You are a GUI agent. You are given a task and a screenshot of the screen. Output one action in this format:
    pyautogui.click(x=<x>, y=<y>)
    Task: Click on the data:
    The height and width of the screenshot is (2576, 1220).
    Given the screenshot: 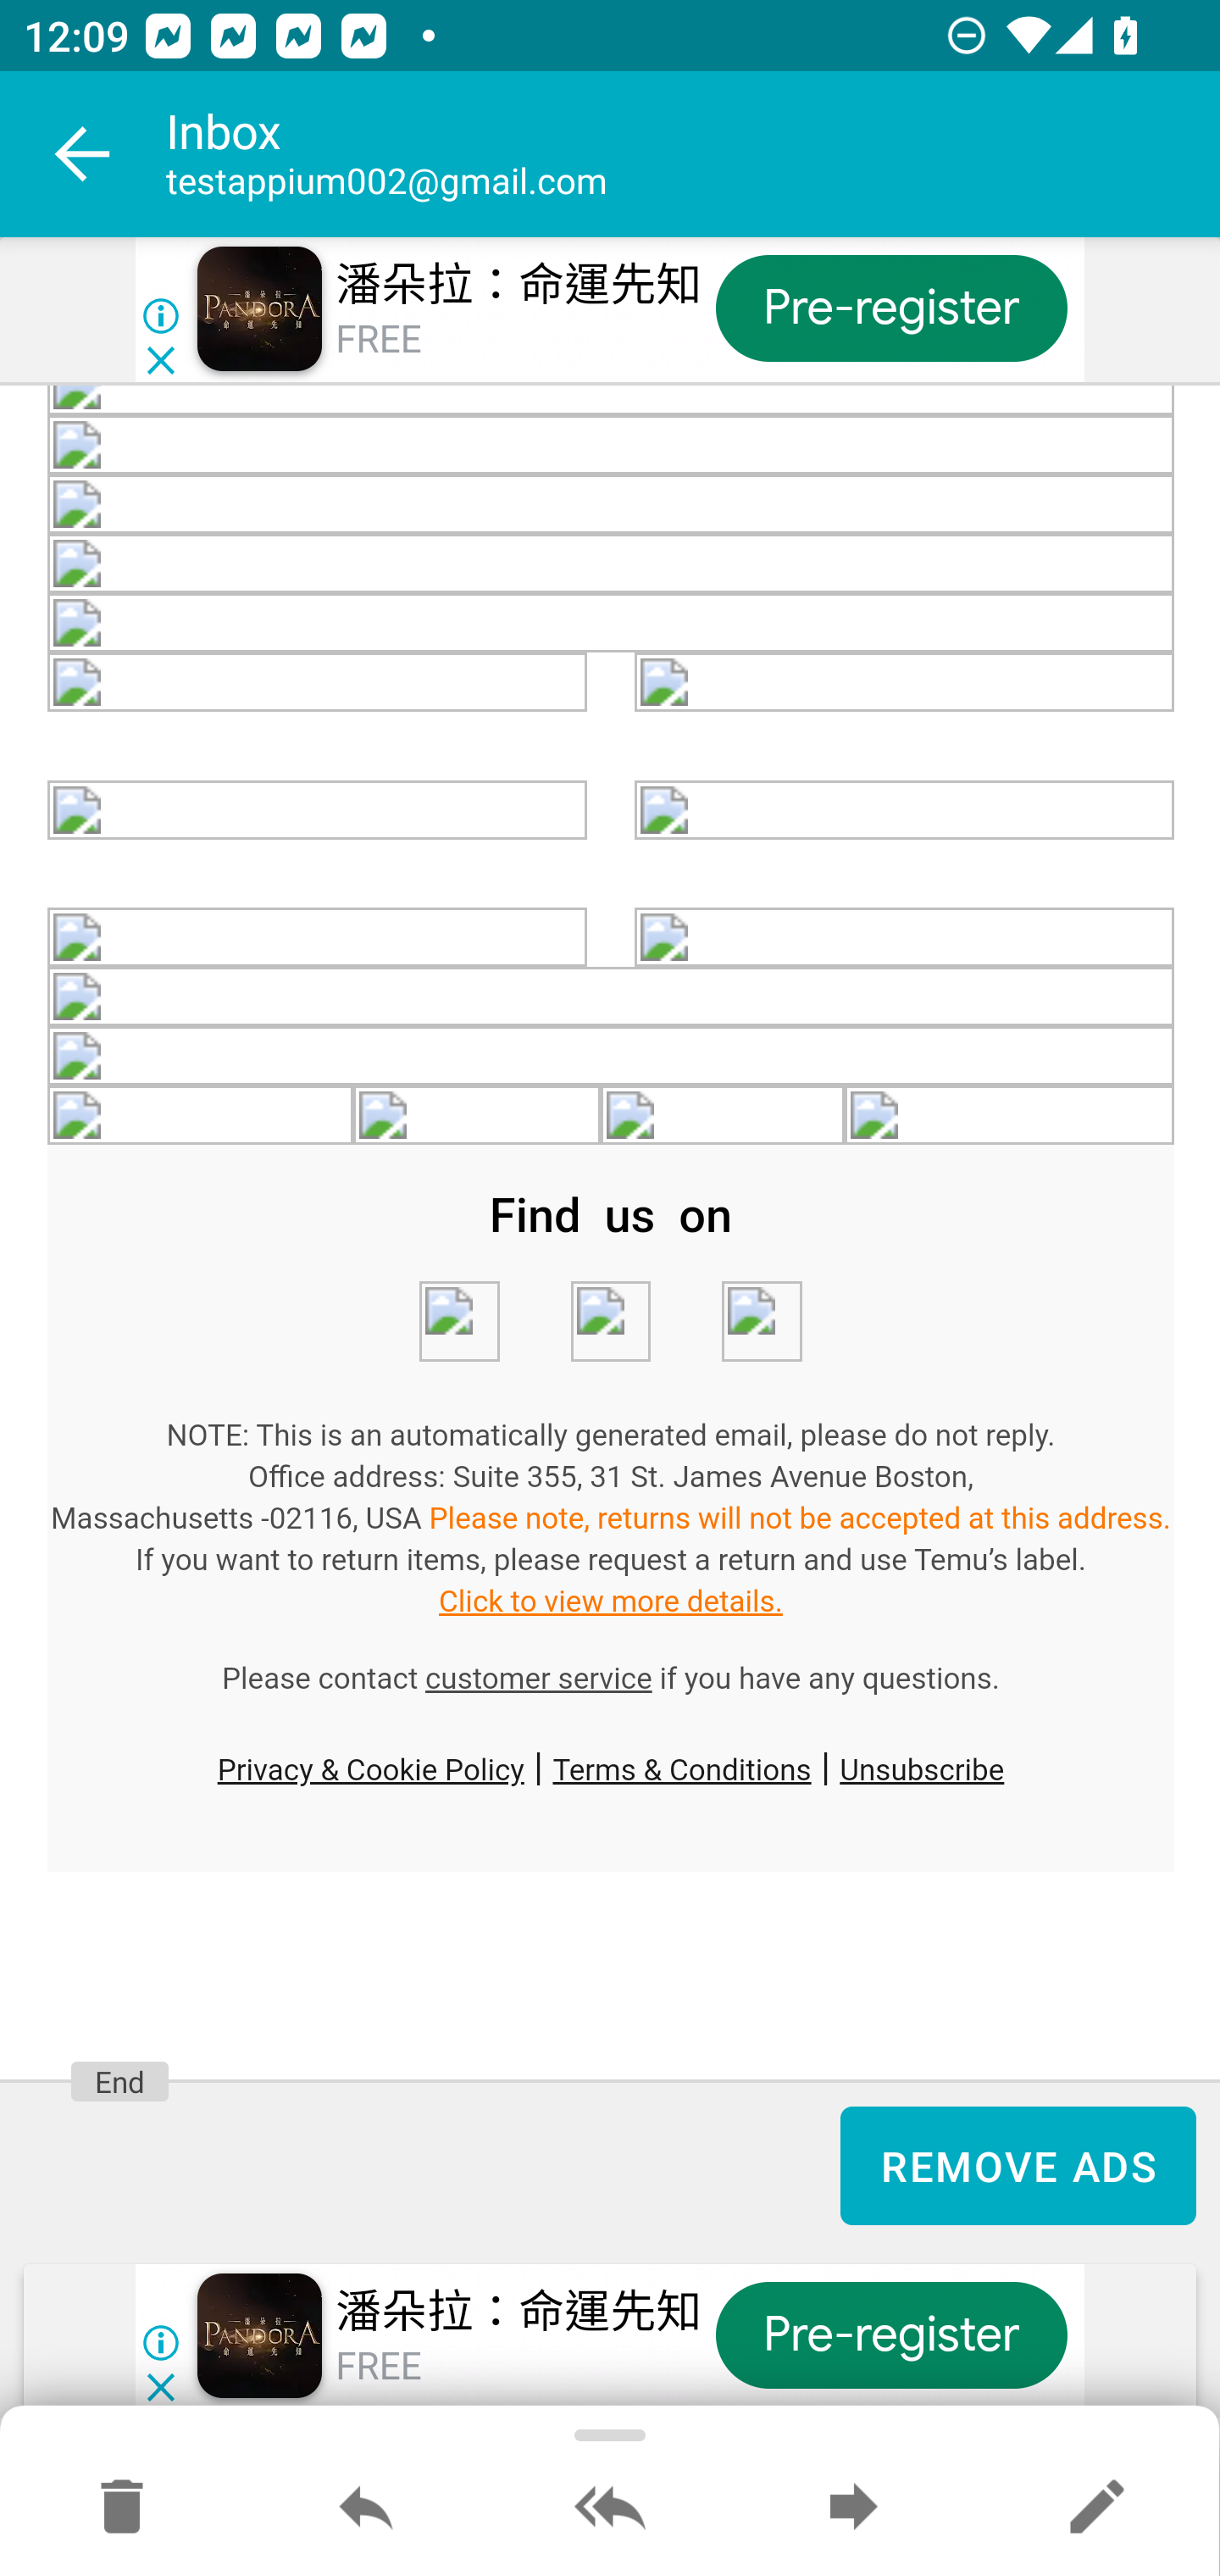 What is the action you would take?
    pyautogui.click(x=319, y=681)
    